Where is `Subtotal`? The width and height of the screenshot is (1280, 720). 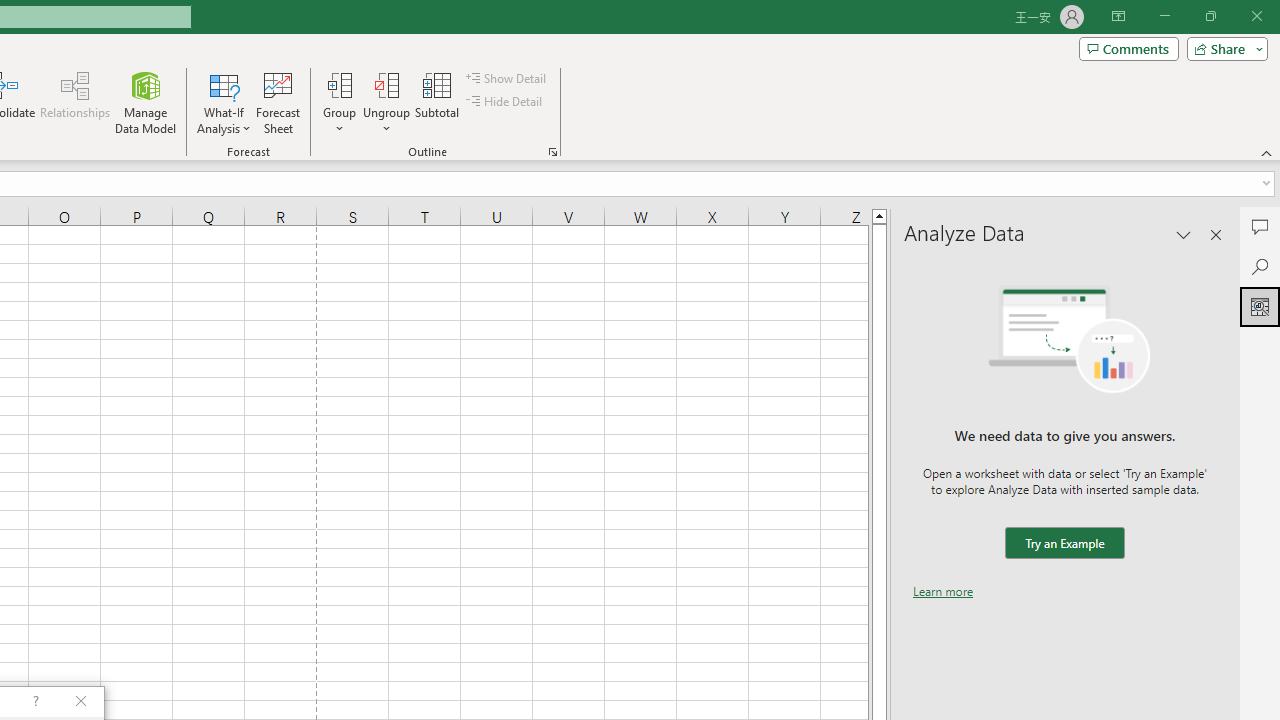 Subtotal is located at coordinates (438, 102).